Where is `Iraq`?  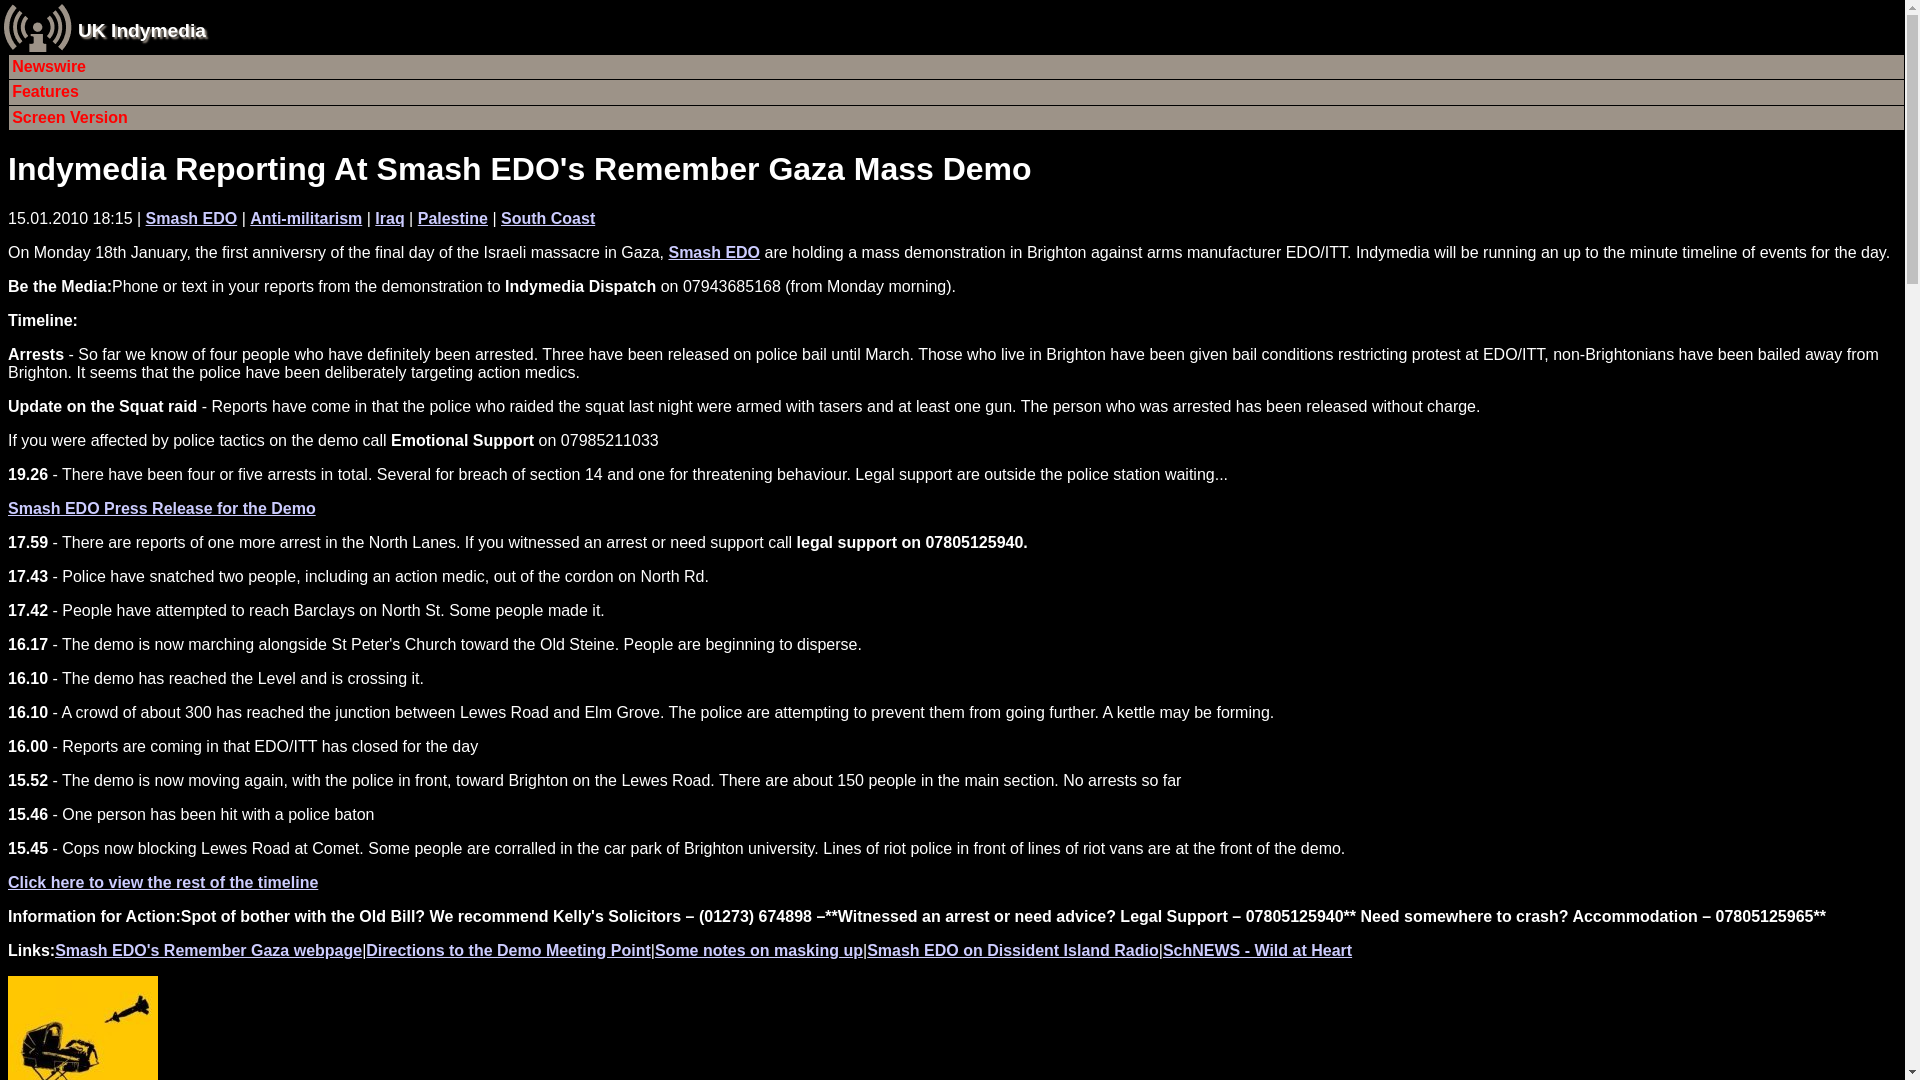 Iraq is located at coordinates (388, 218).